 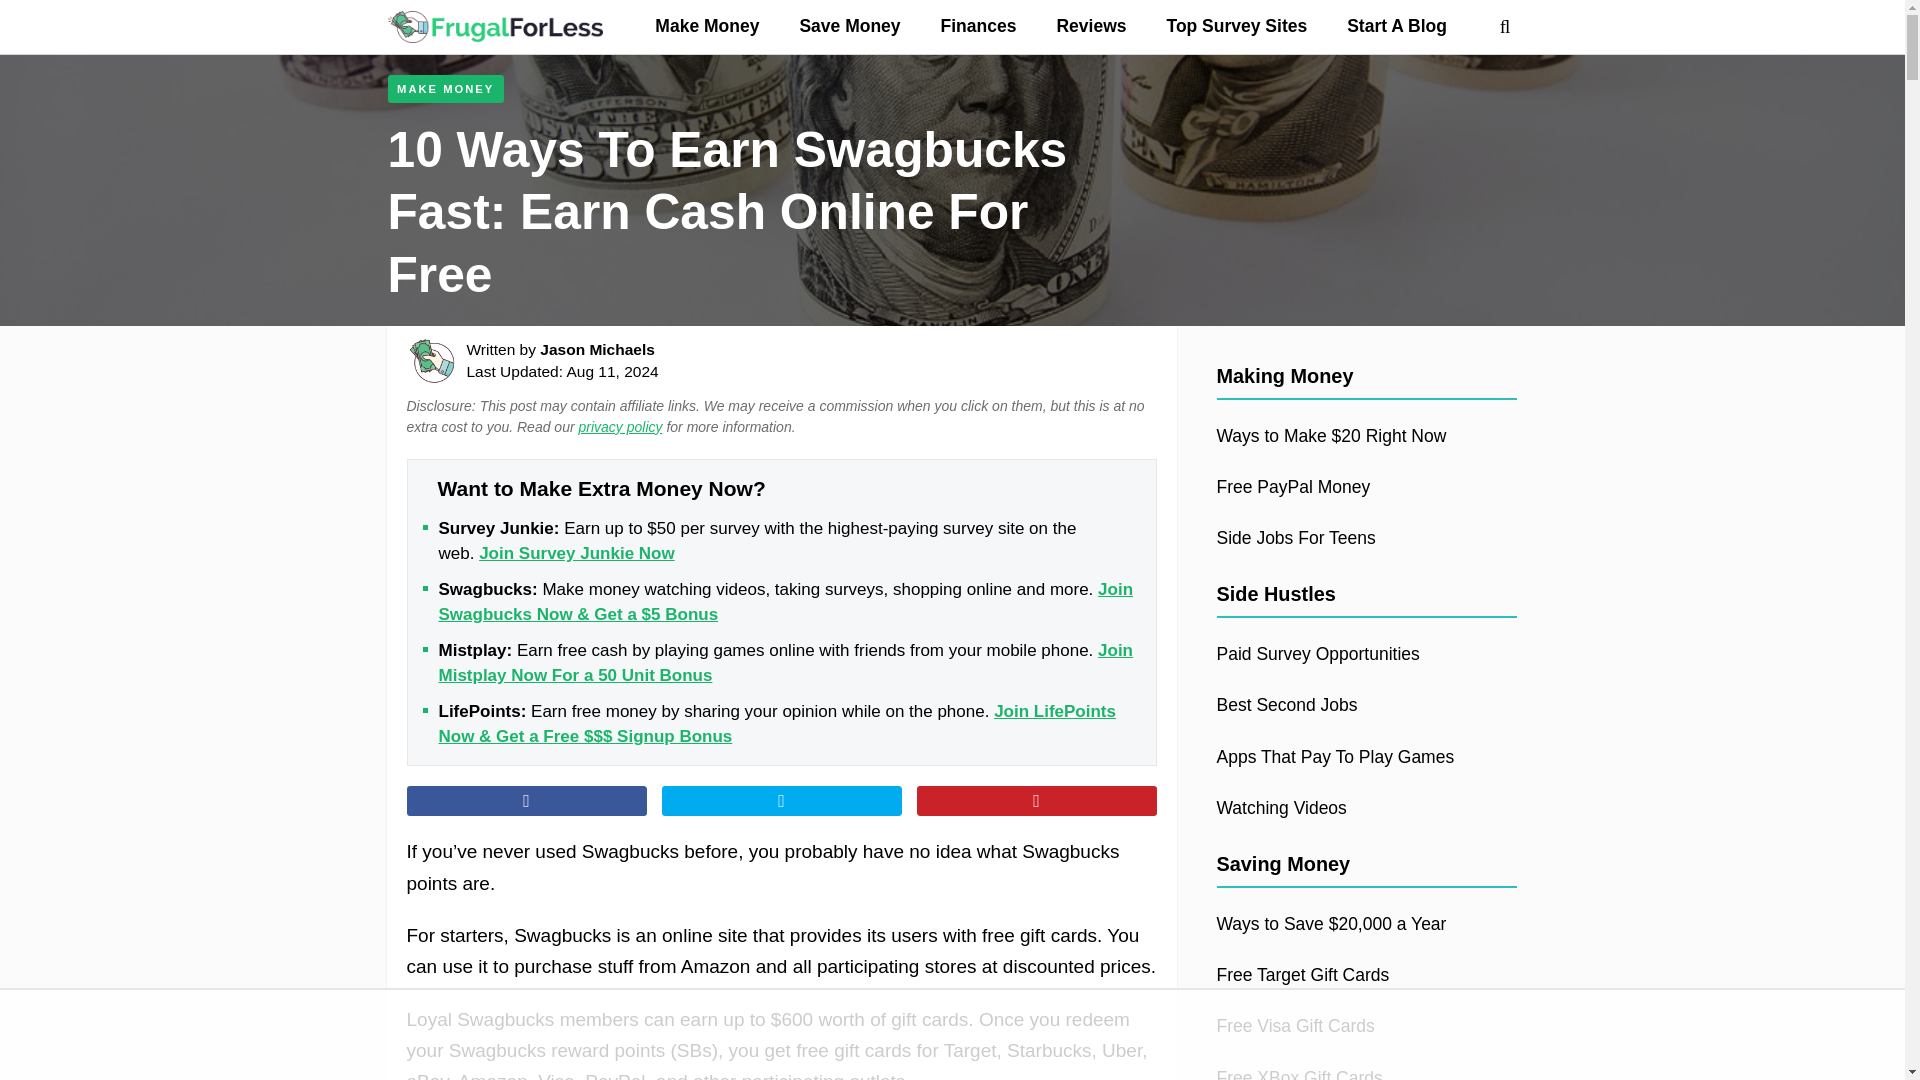 What do you see at coordinates (1236, 27) in the screenshot?
I see `Top Survey Sites` at bounding box center [1236, 27].